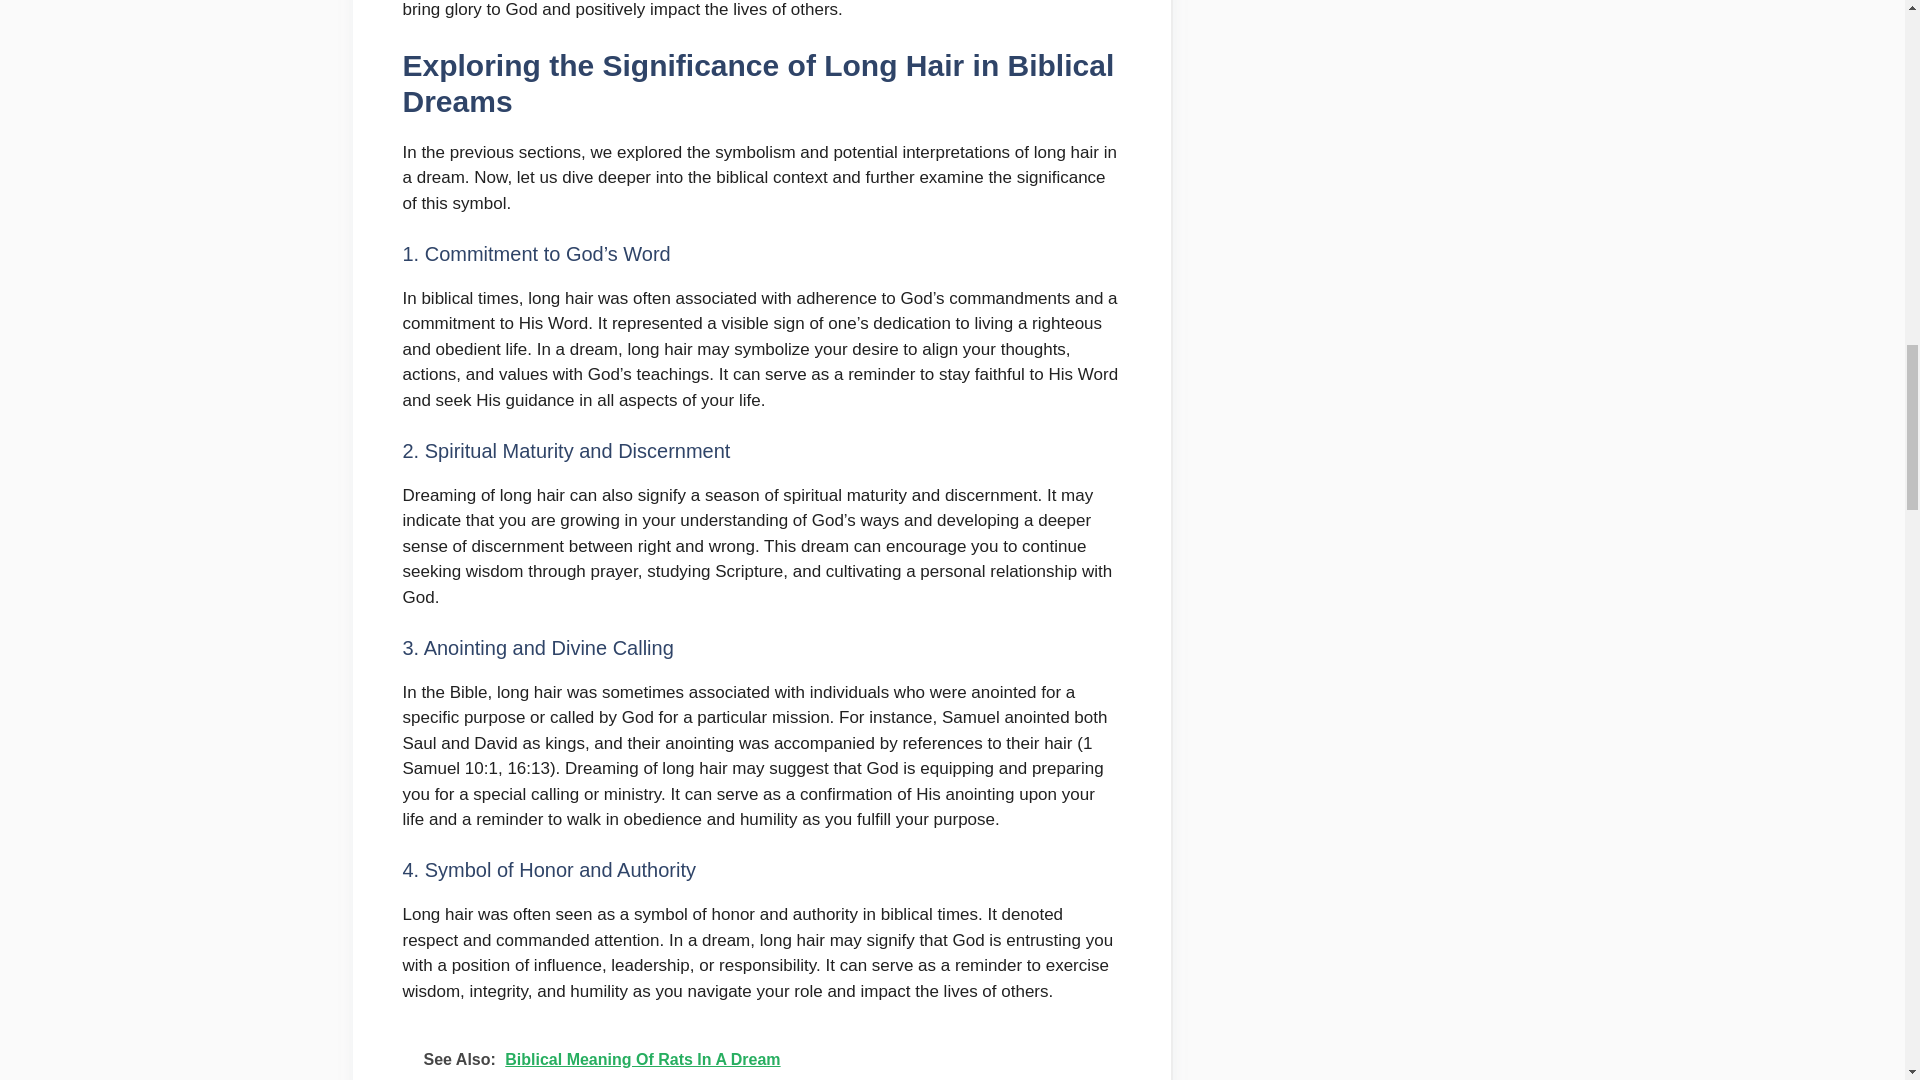 This screenshot has width=1920, height=1080. I want to click on See Also:  Biblical Meaning Of Rats In A Dream, so click(760, 1055).